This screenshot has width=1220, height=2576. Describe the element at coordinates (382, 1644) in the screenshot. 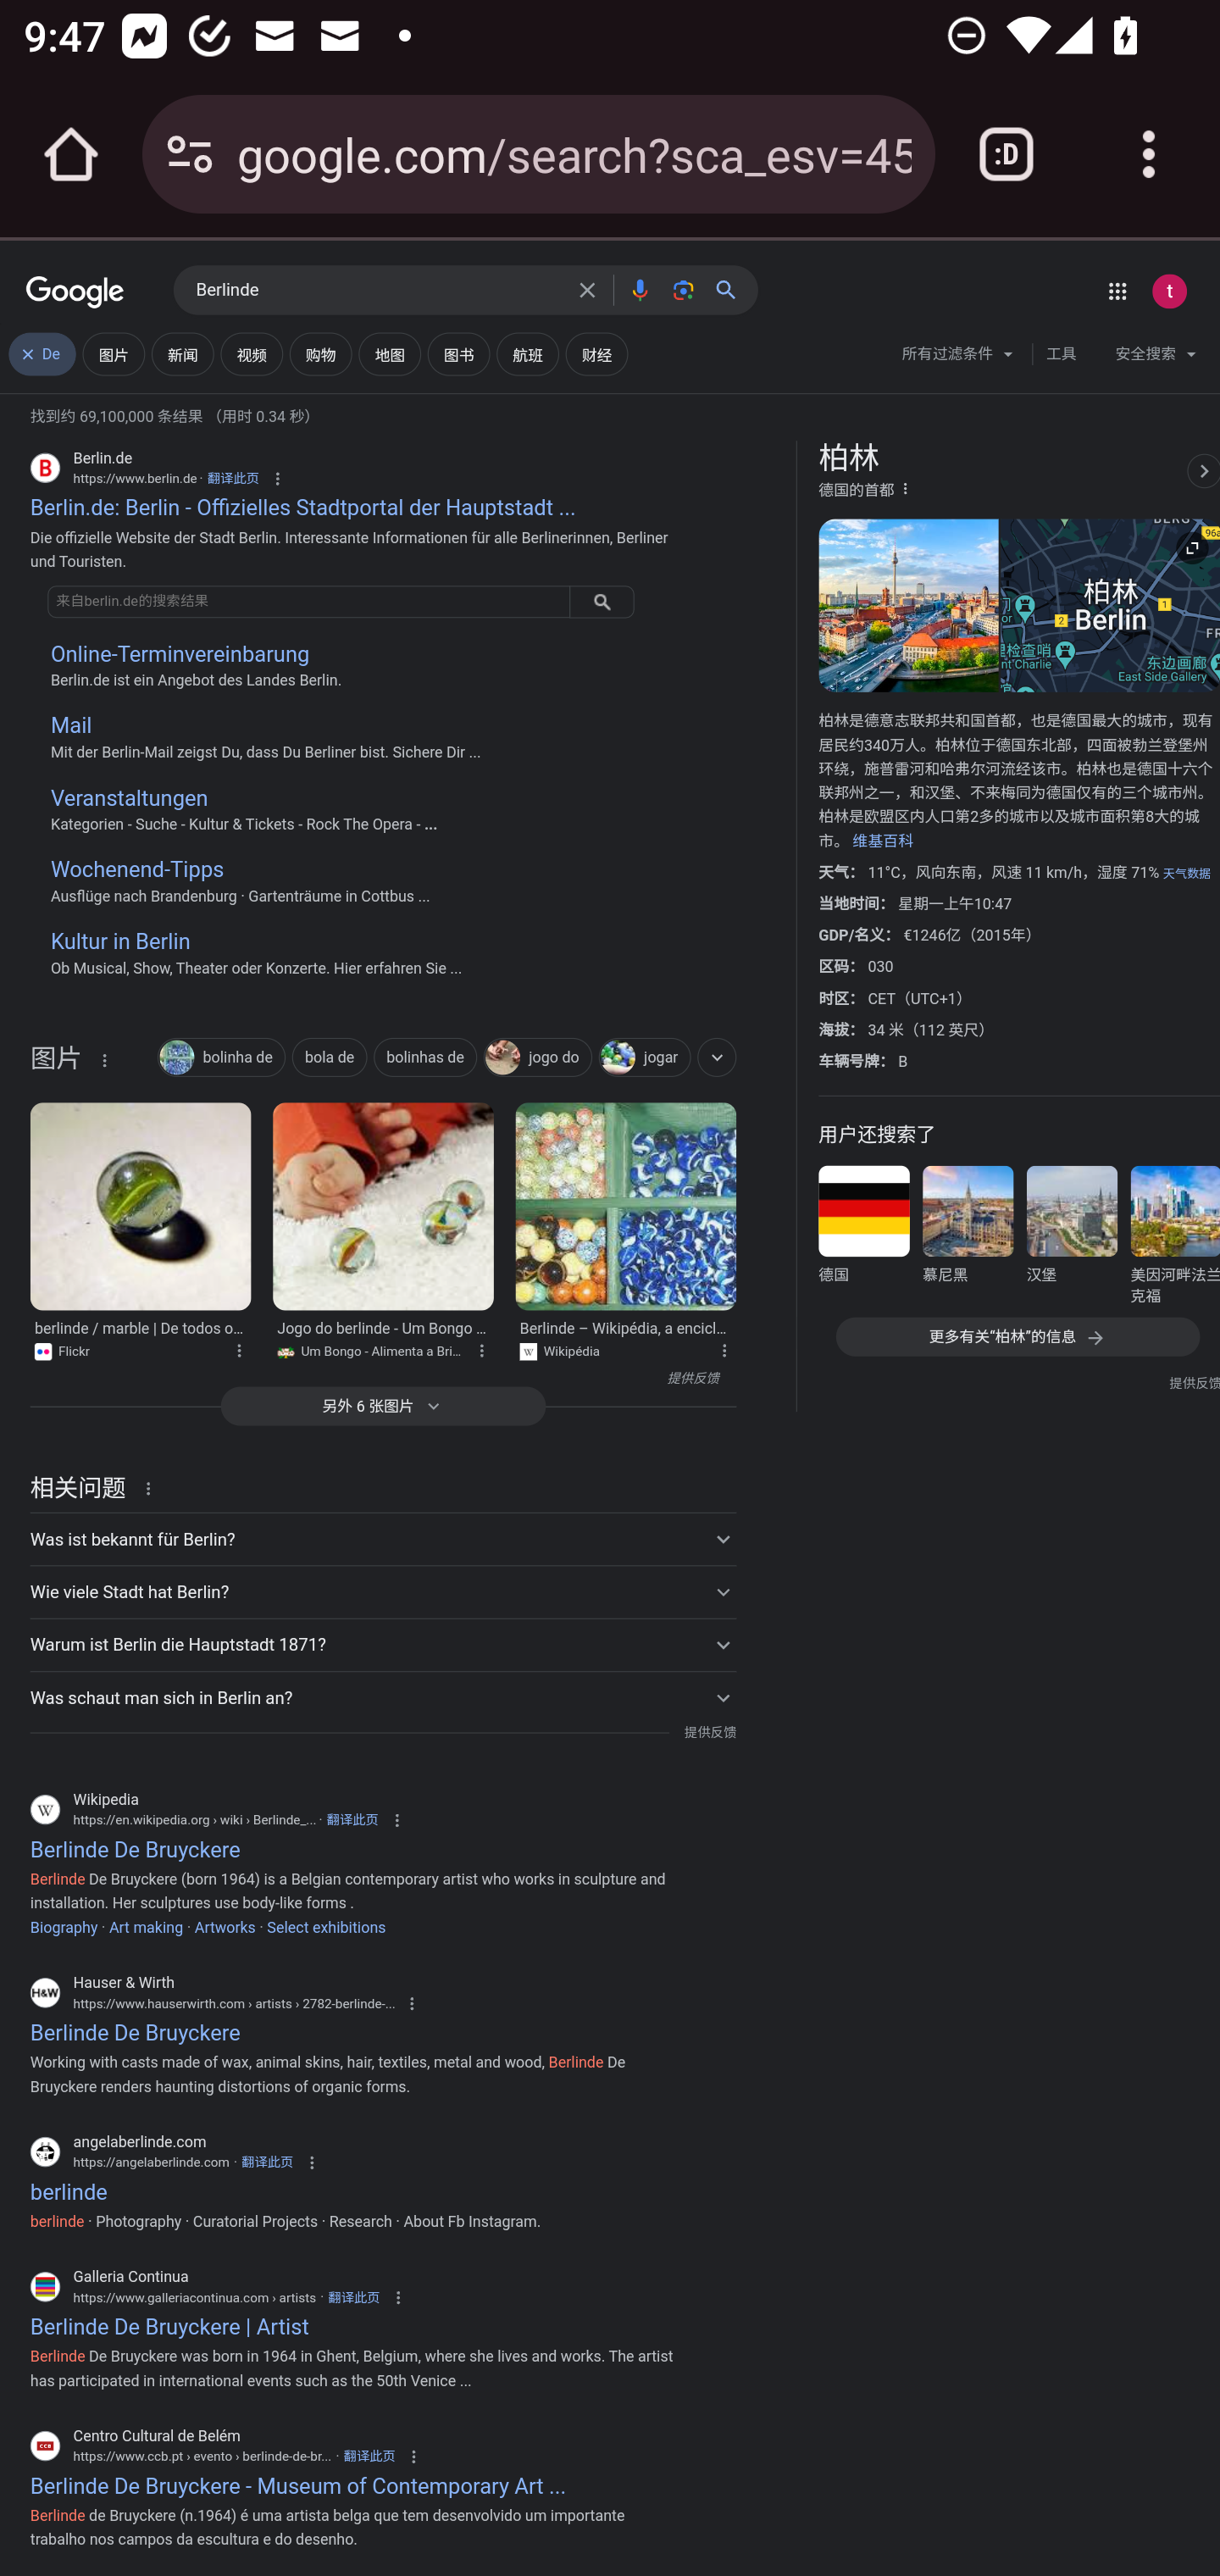

I see `Warum ist Berlin die Hauptstadt 1871?` at that location.